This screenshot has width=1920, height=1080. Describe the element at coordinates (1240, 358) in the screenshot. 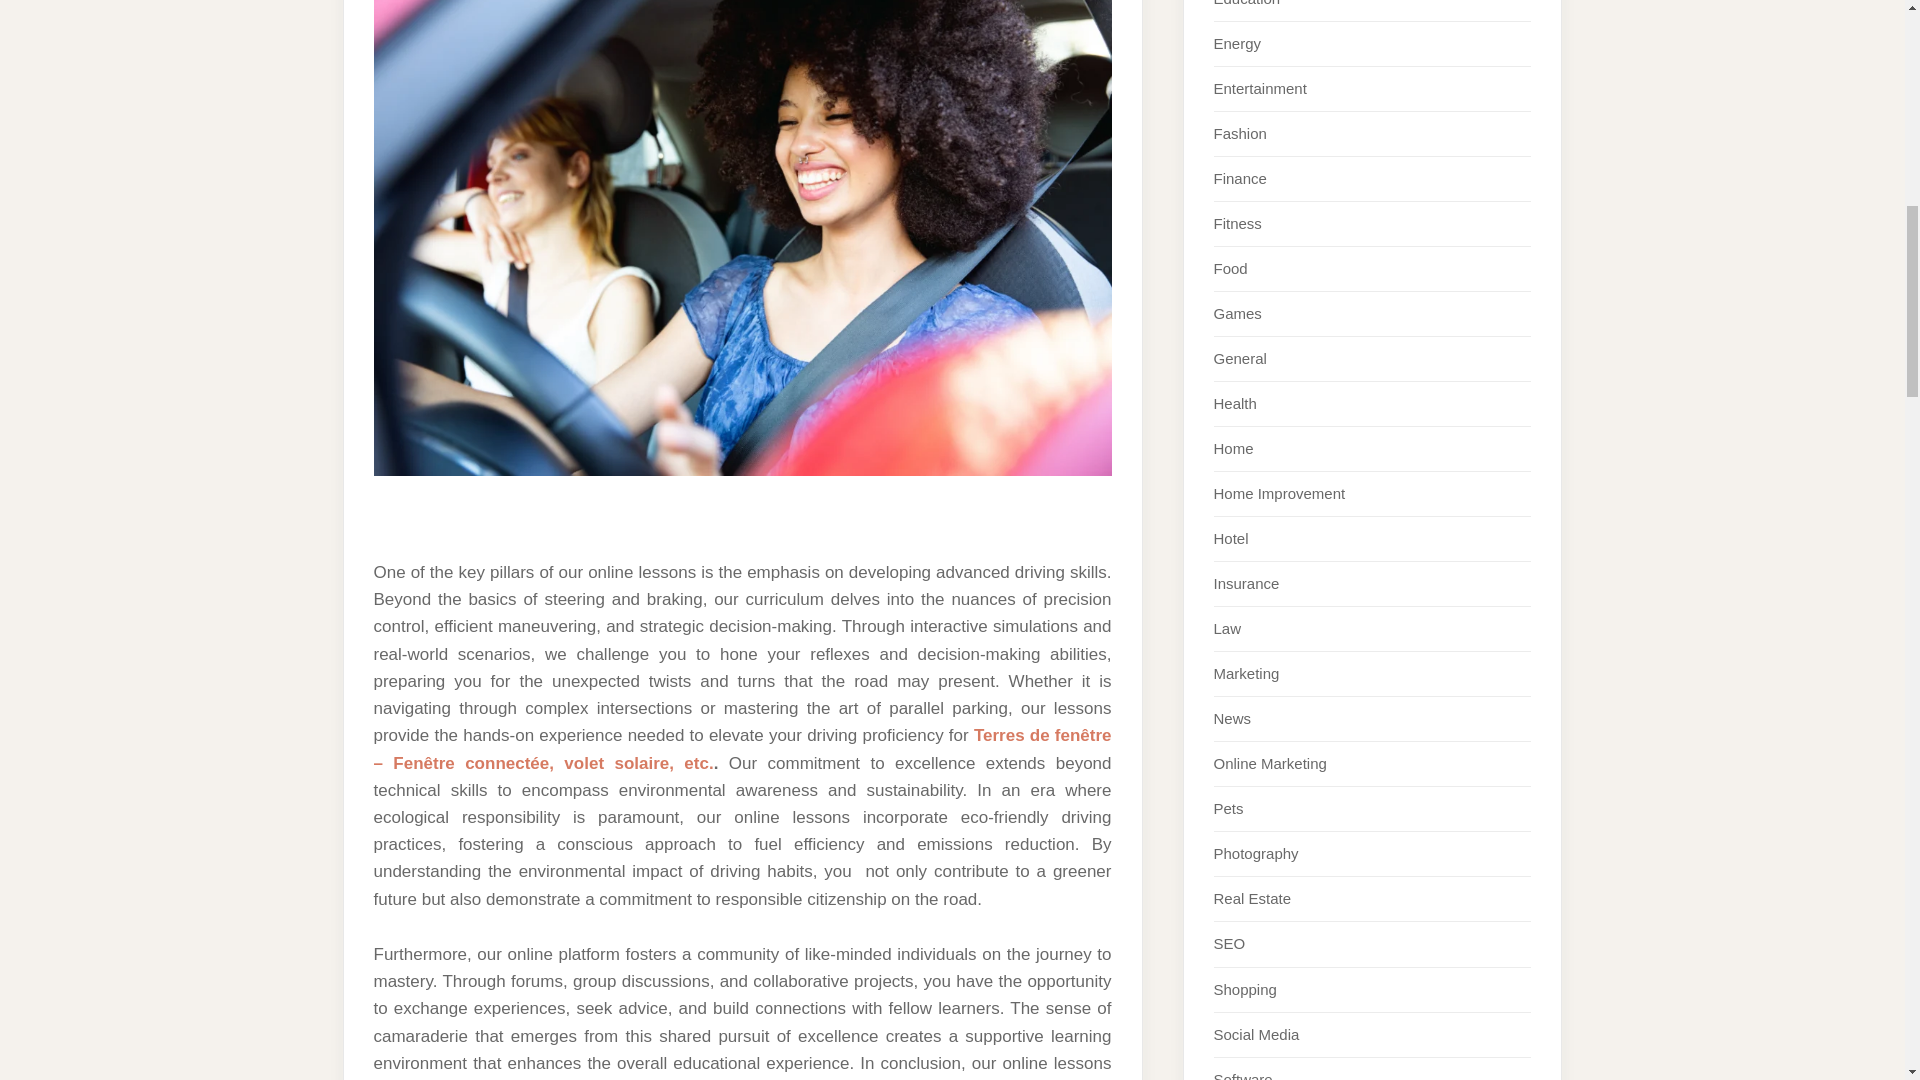

I see `General` at that location.